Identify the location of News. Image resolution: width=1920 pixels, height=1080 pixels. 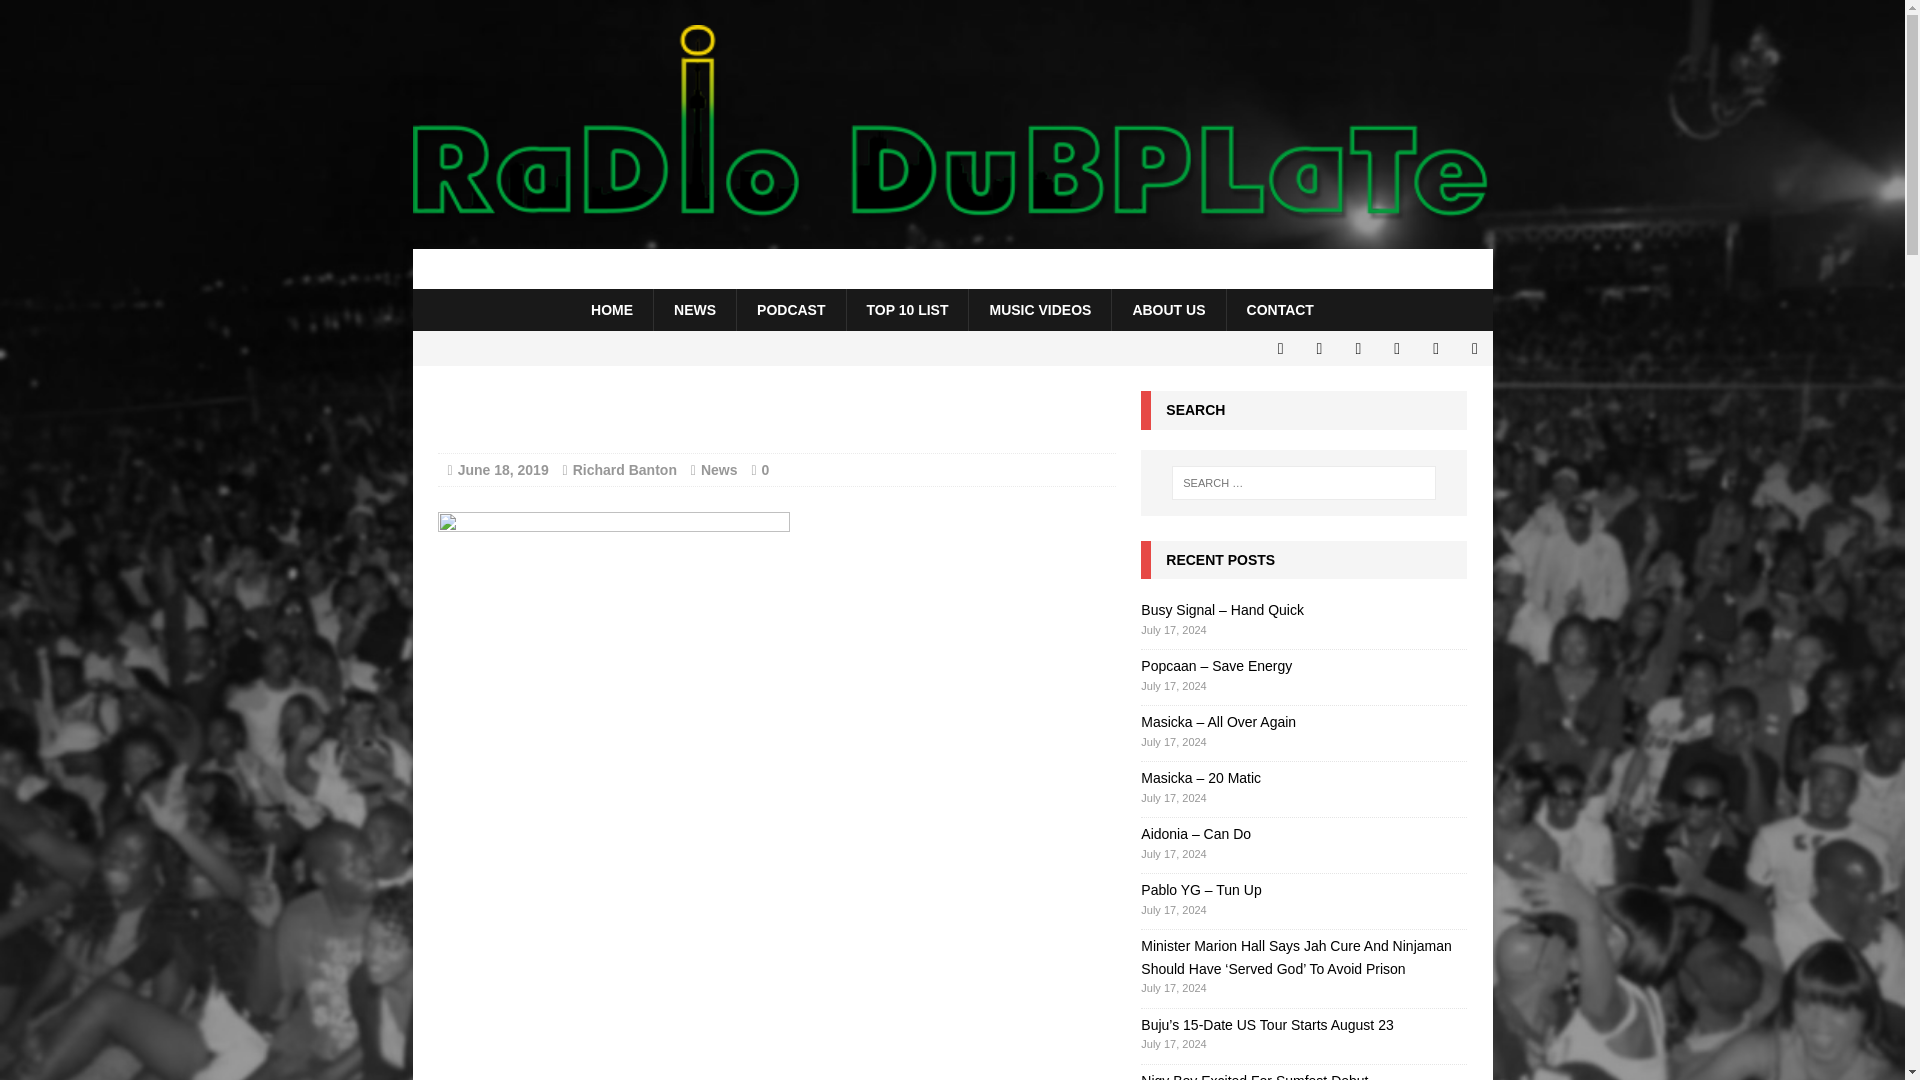
(718, 470).